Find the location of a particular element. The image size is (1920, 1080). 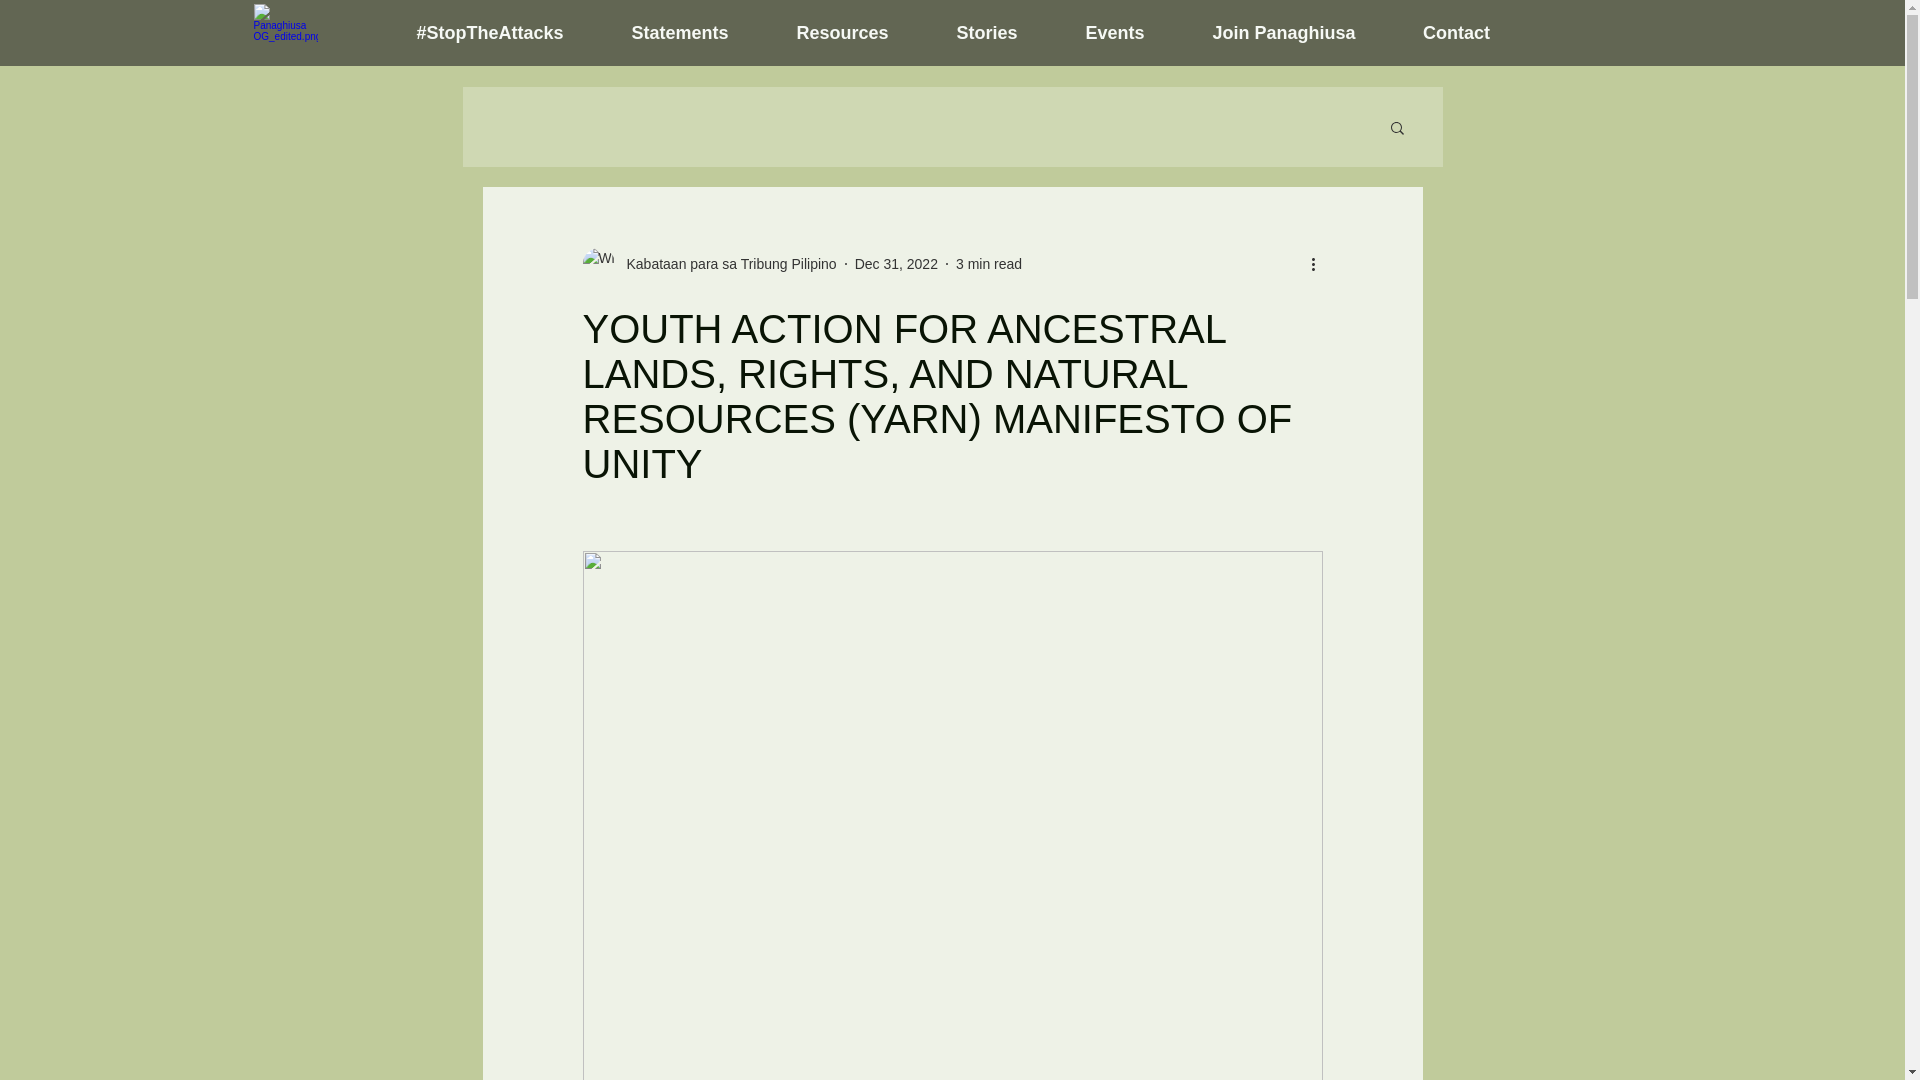

Kabataan para sa Tribung Pilipino is located at coordinates (724, 264).